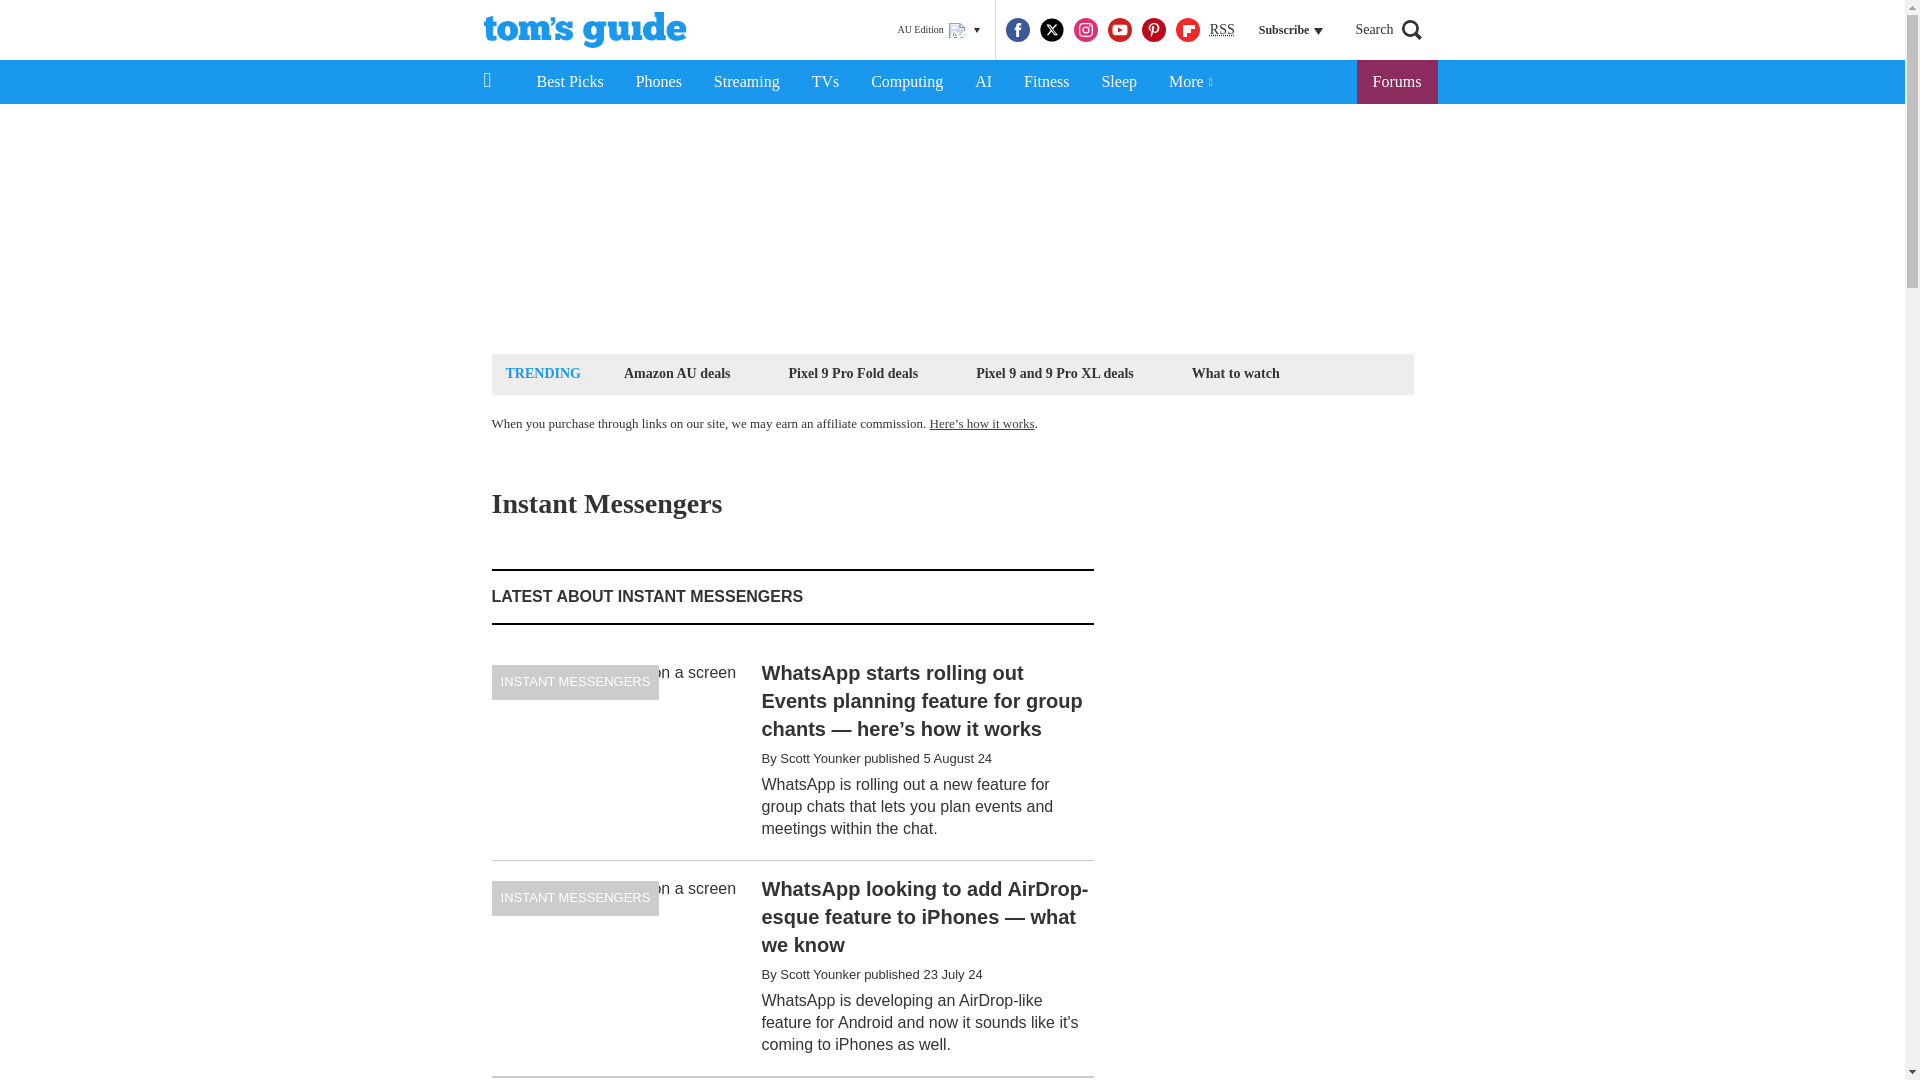  What do you see at coordinates (906, 82) in the screenshot?
I see `Computing` at bounding box center [906, 82].